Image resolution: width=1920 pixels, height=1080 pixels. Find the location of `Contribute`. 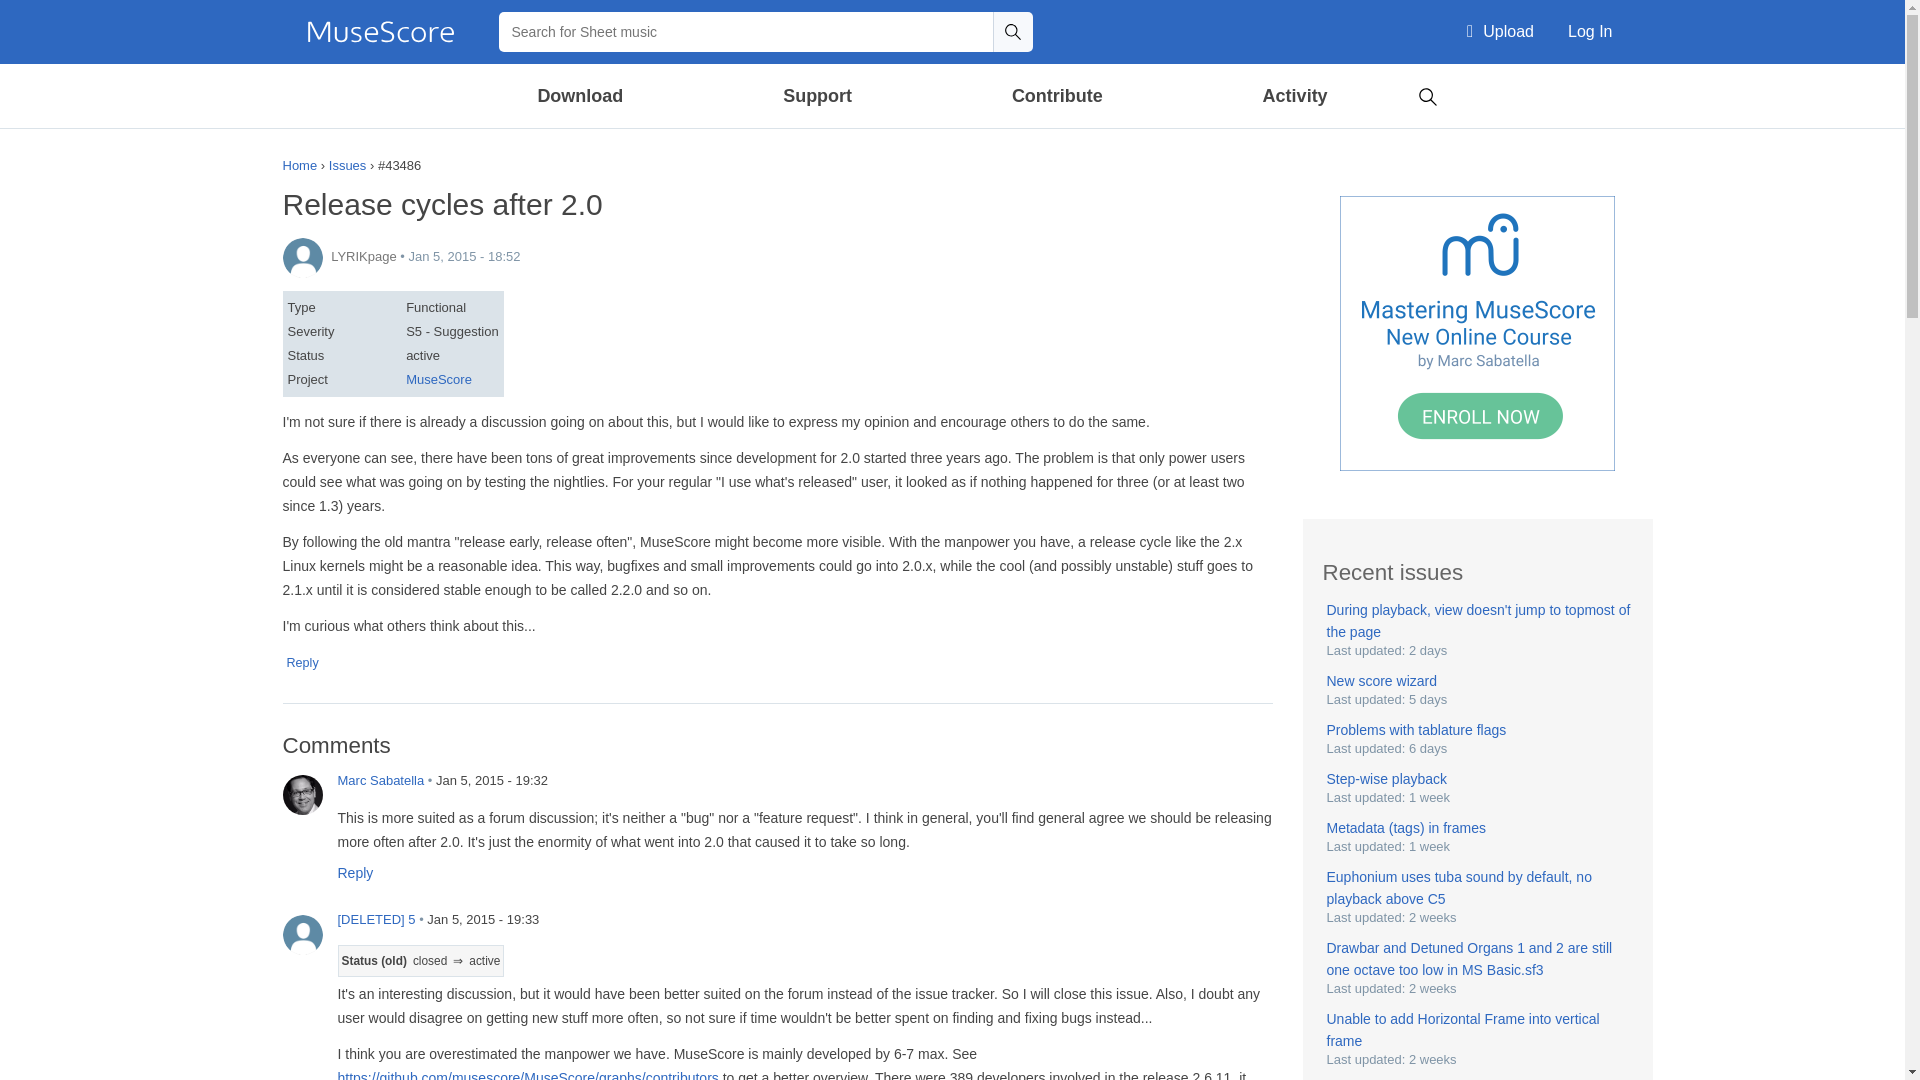

Contribute is located at coordinates (1056, 96).